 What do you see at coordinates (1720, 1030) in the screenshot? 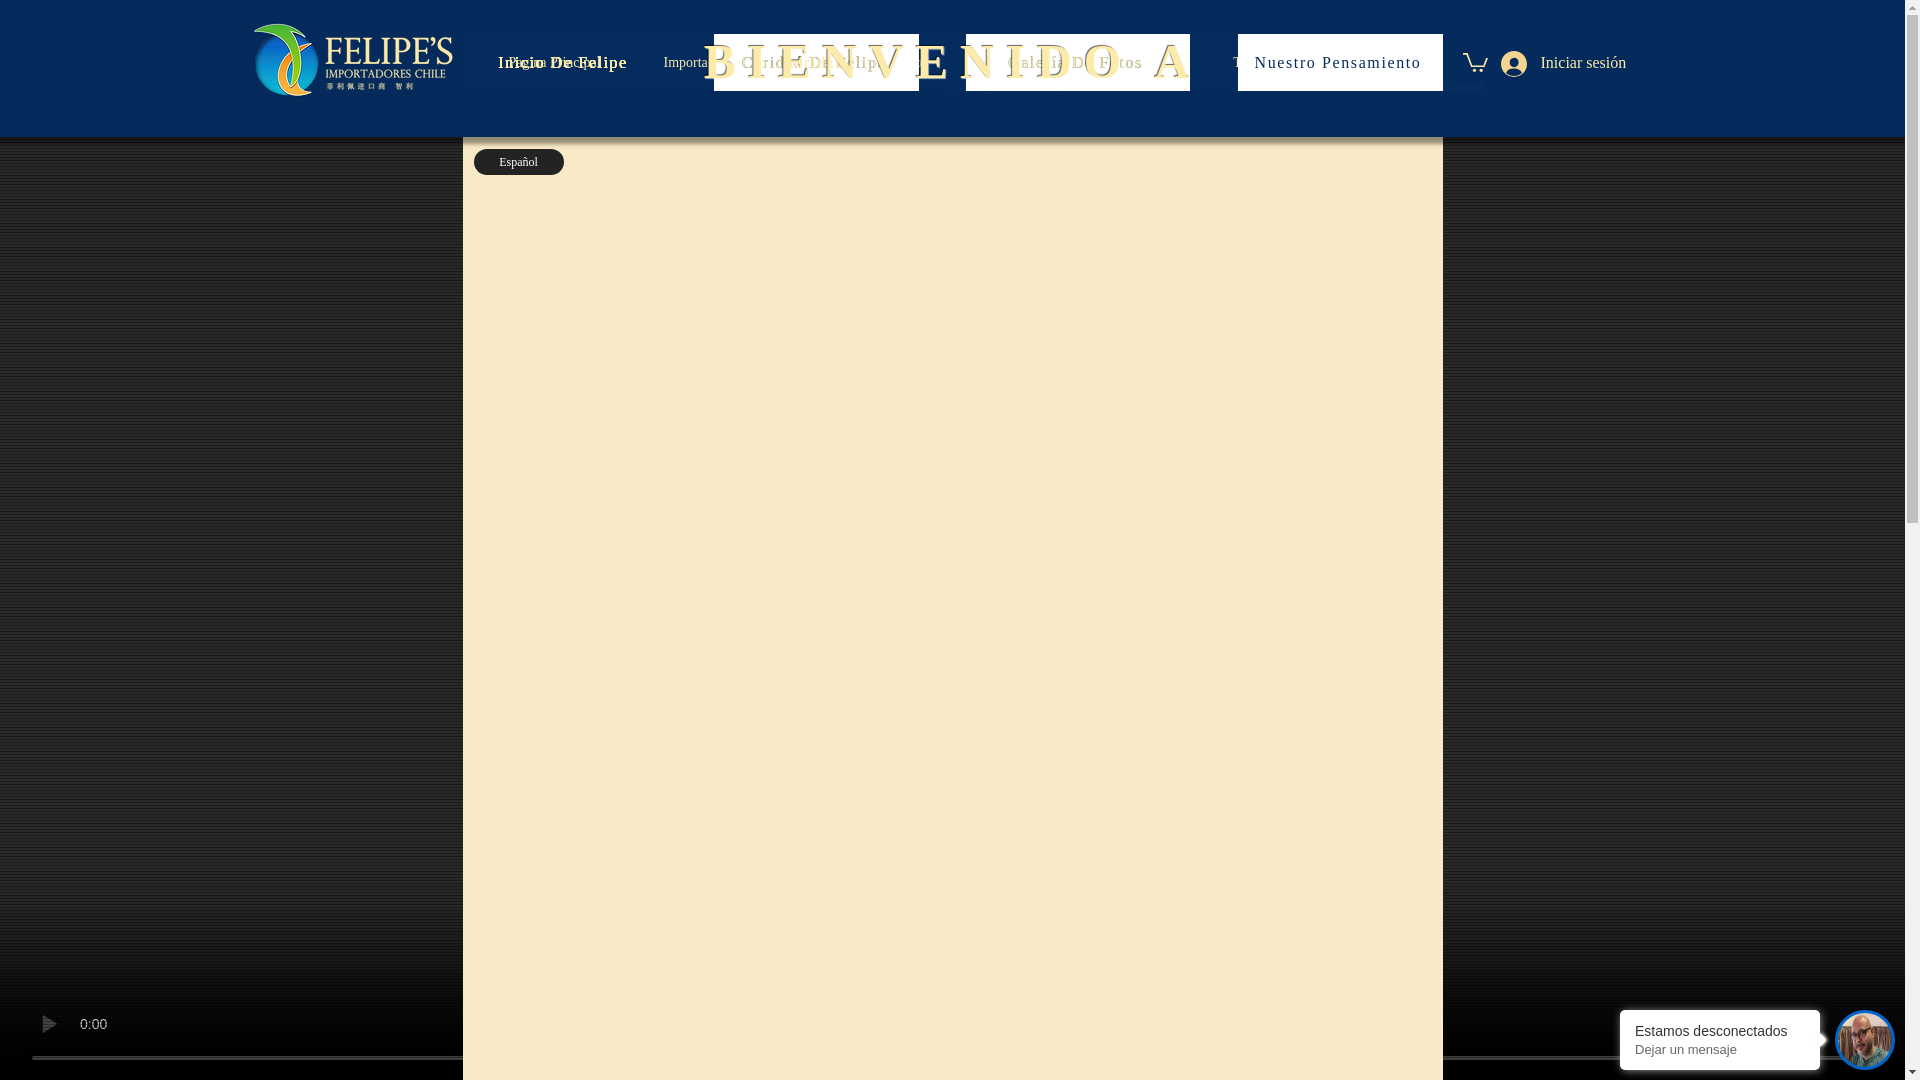
I see `Estamos desconectados` at bounding box center [1720, 1030].